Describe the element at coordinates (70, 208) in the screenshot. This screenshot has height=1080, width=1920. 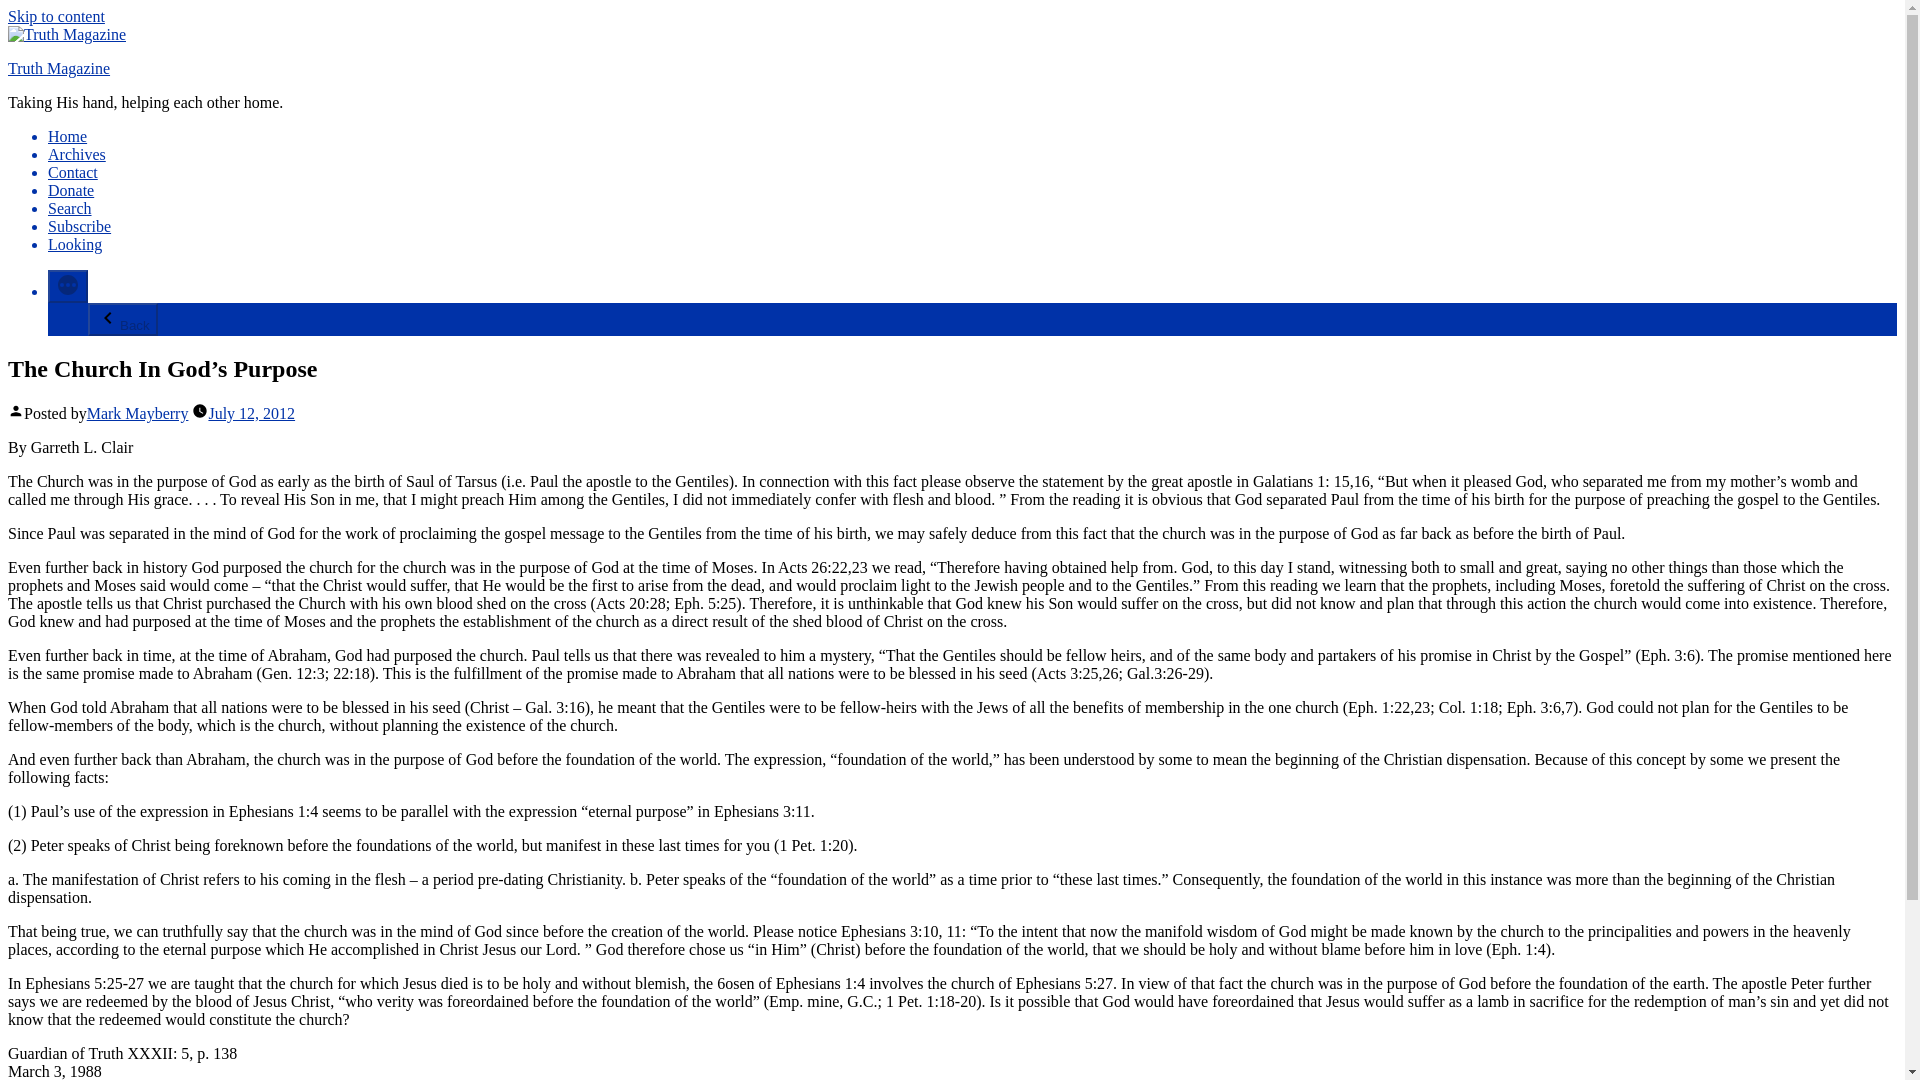
I see `Search` at that location.